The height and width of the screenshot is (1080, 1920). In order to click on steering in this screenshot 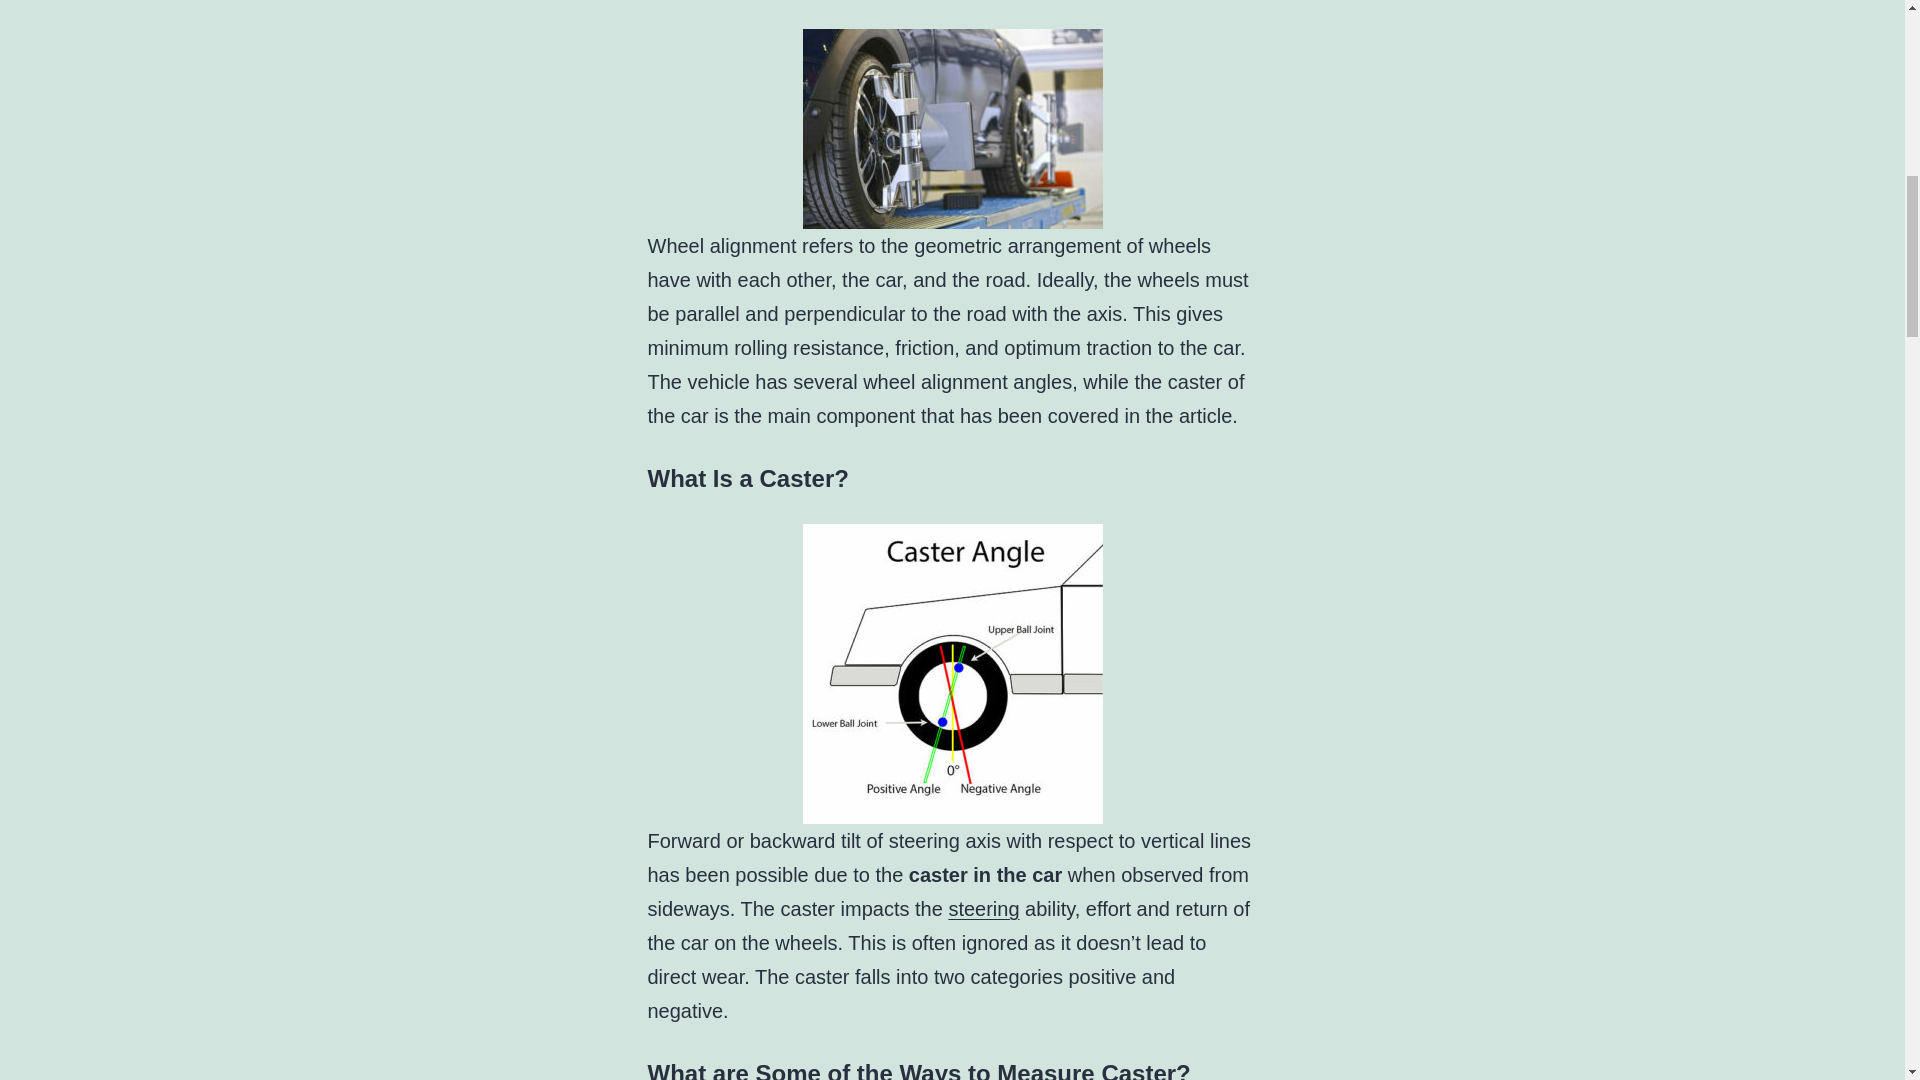, I will do `click(984, 908)`.